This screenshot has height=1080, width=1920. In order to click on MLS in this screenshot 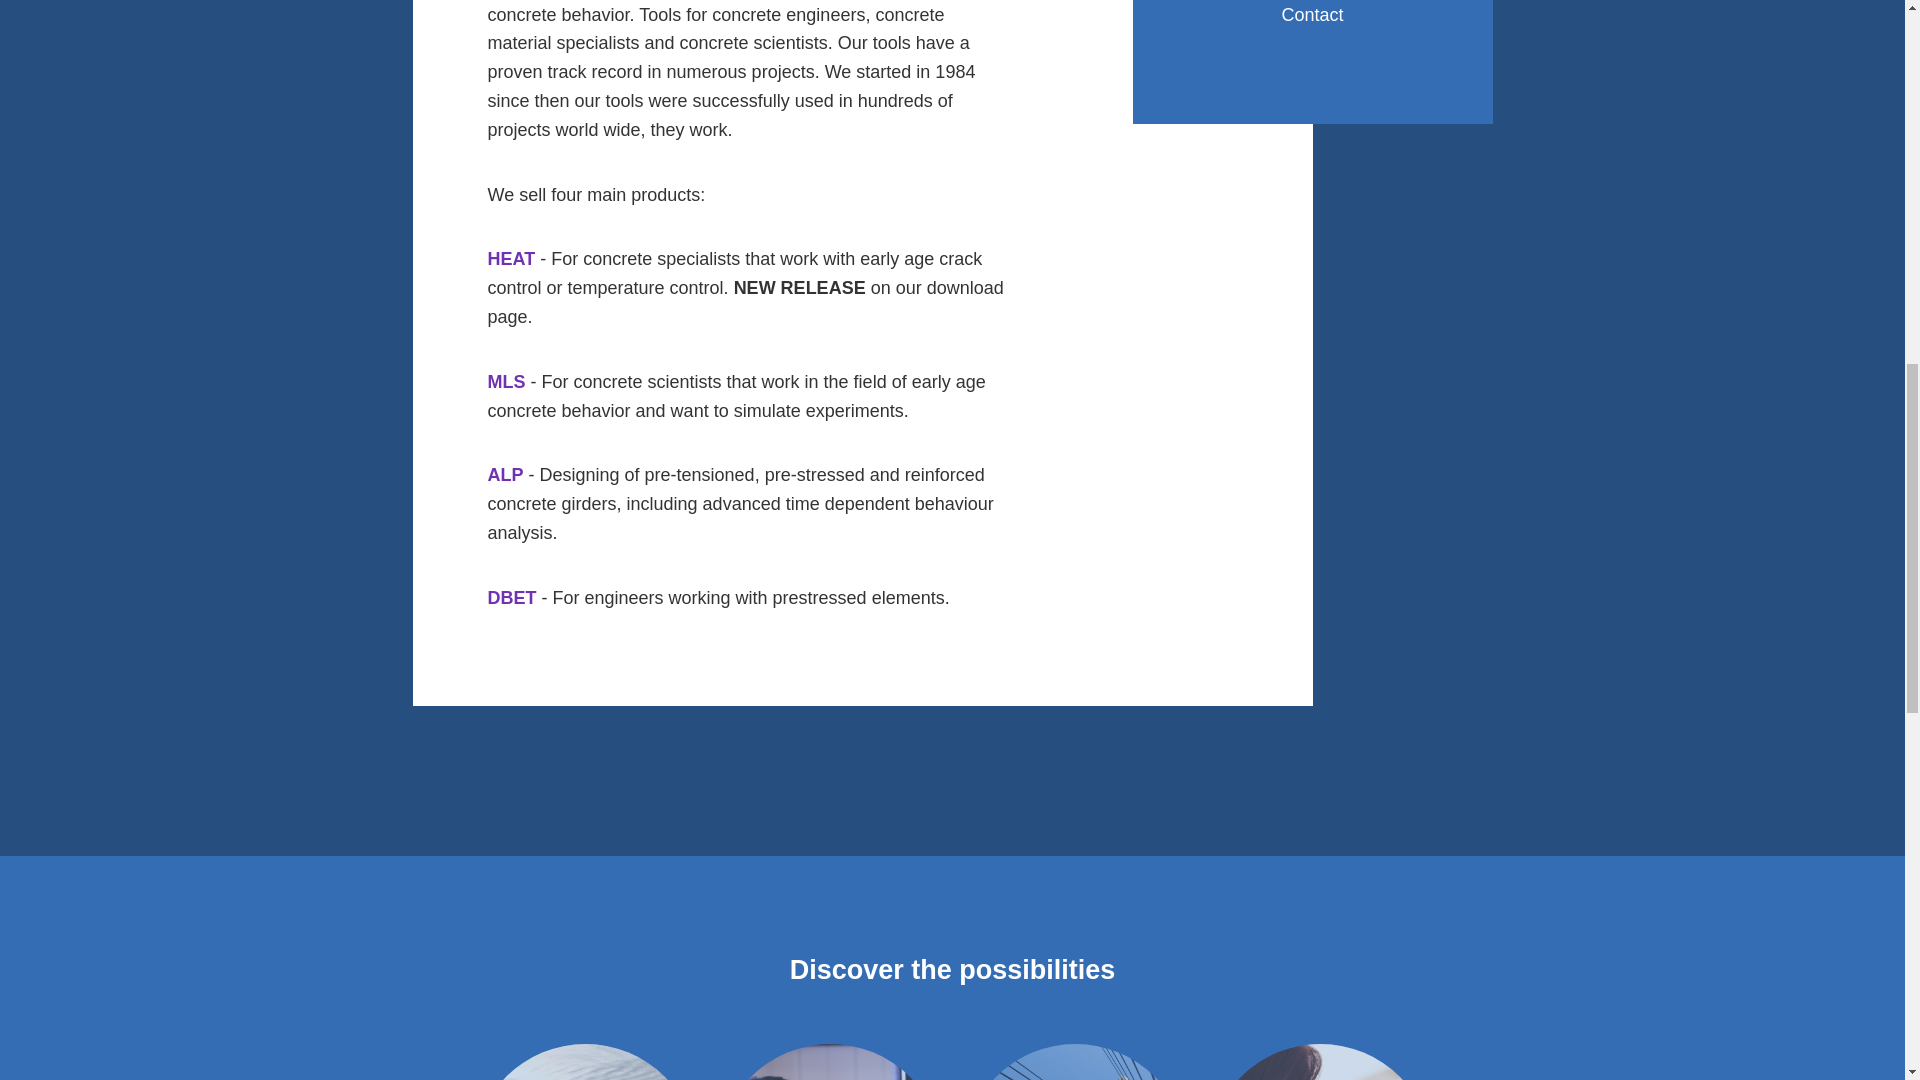, I will do `click(506, 382)`.